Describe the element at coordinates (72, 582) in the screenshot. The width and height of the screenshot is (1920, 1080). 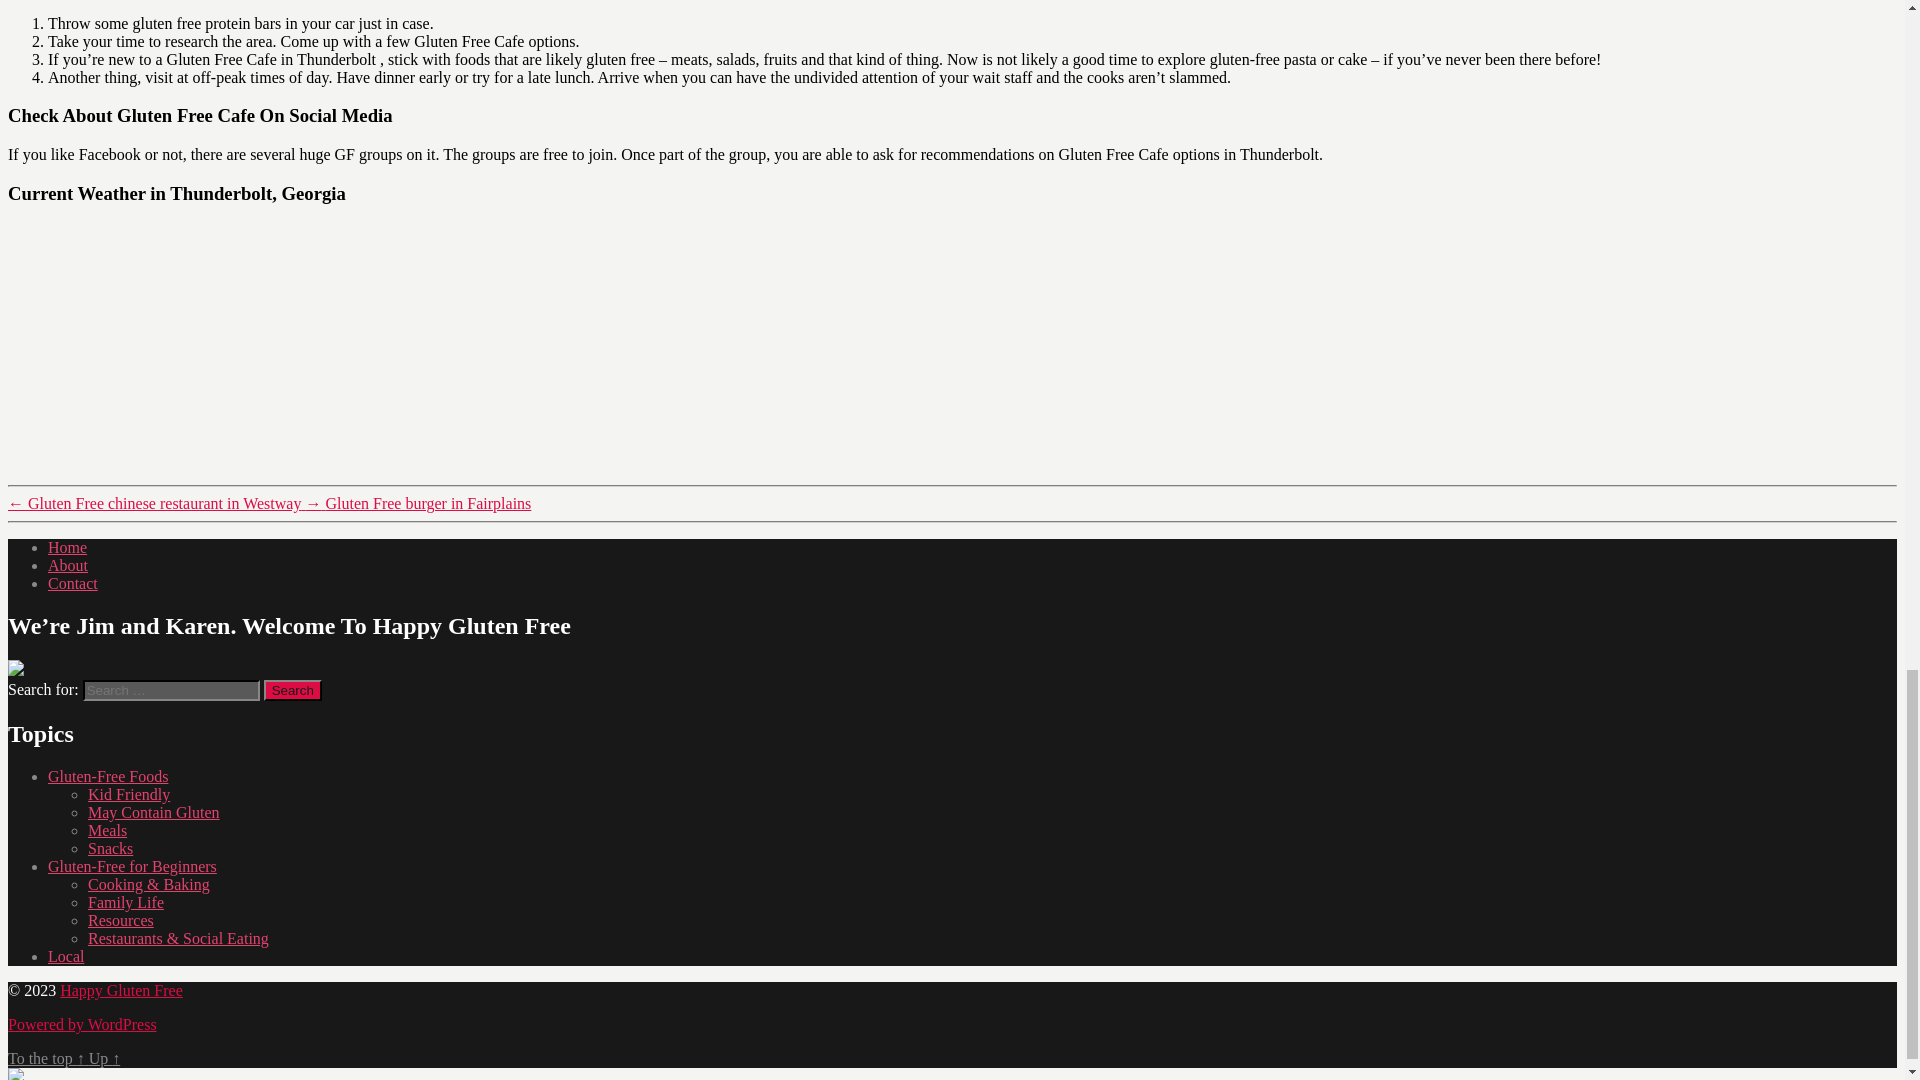
I see `Contact` at that location.